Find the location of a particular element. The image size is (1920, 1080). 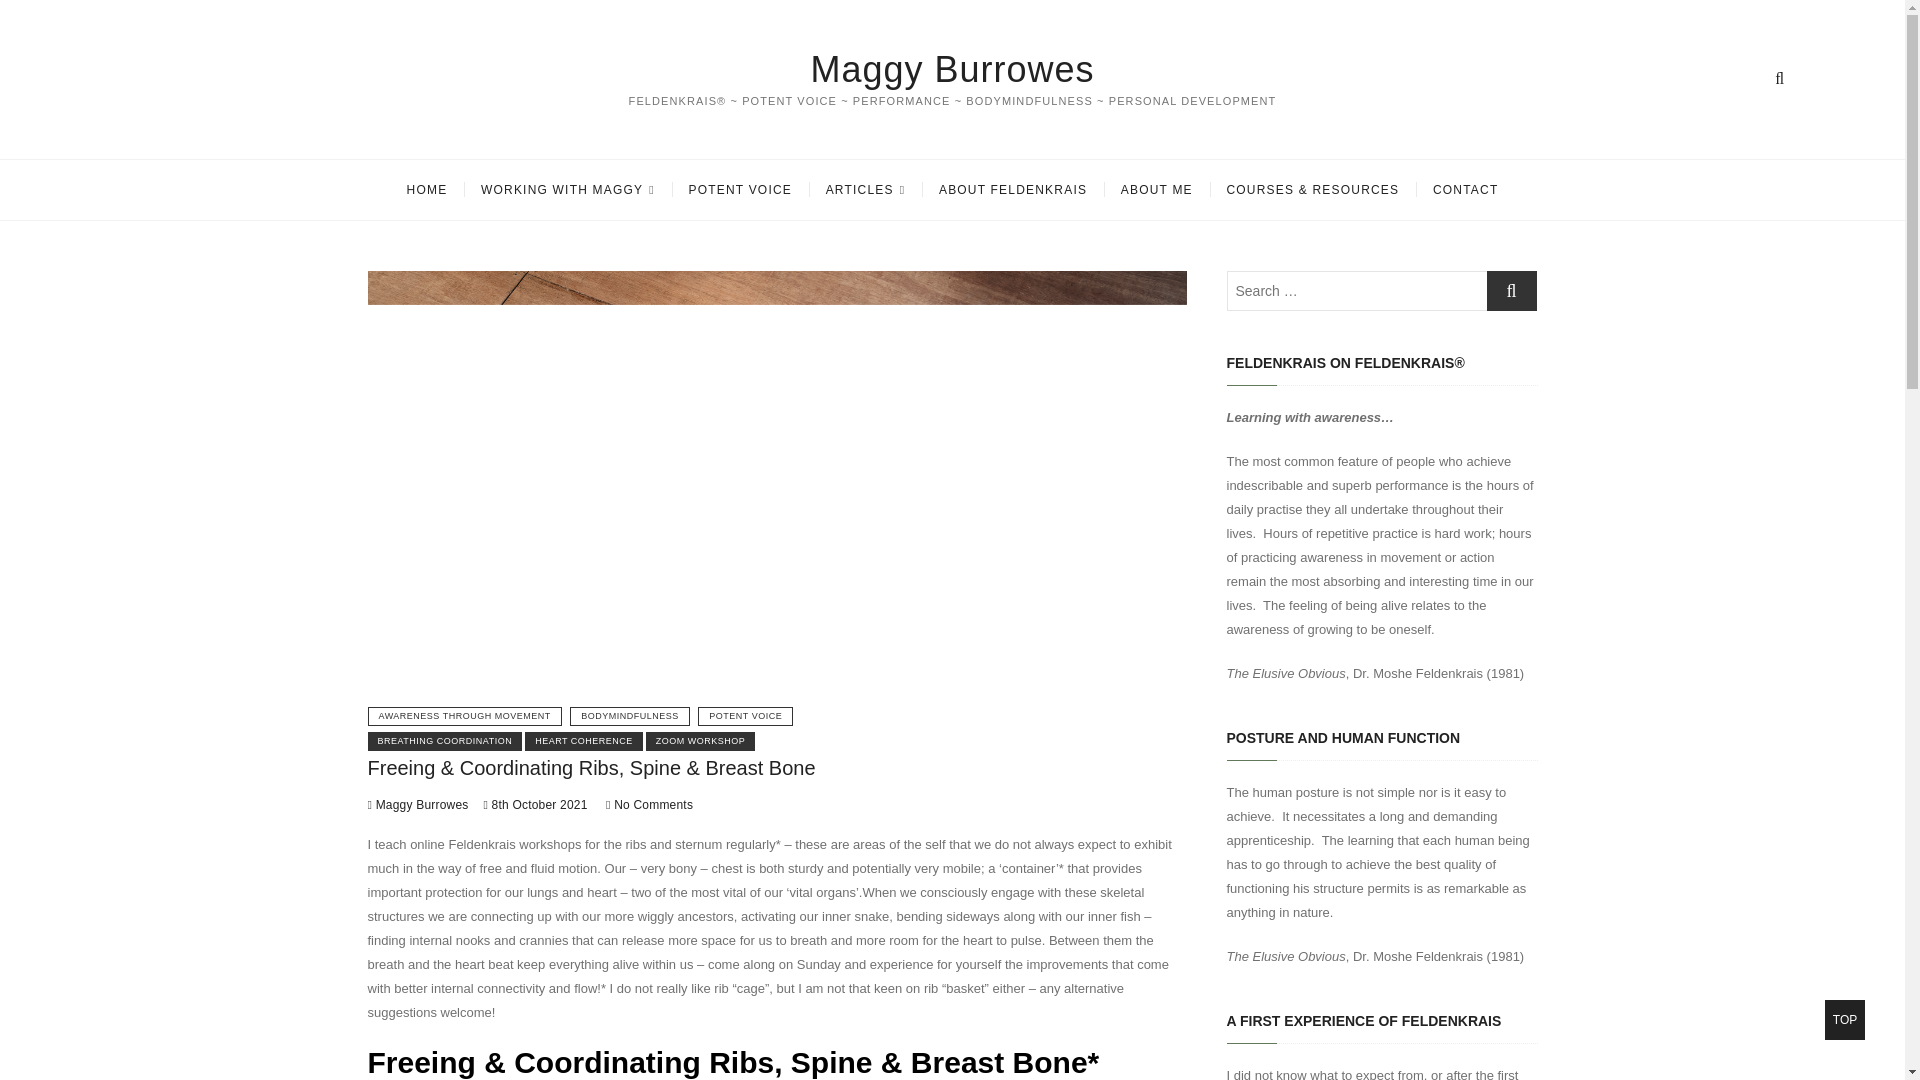

Maggy Burrowes is located at coordinates (952, 69).